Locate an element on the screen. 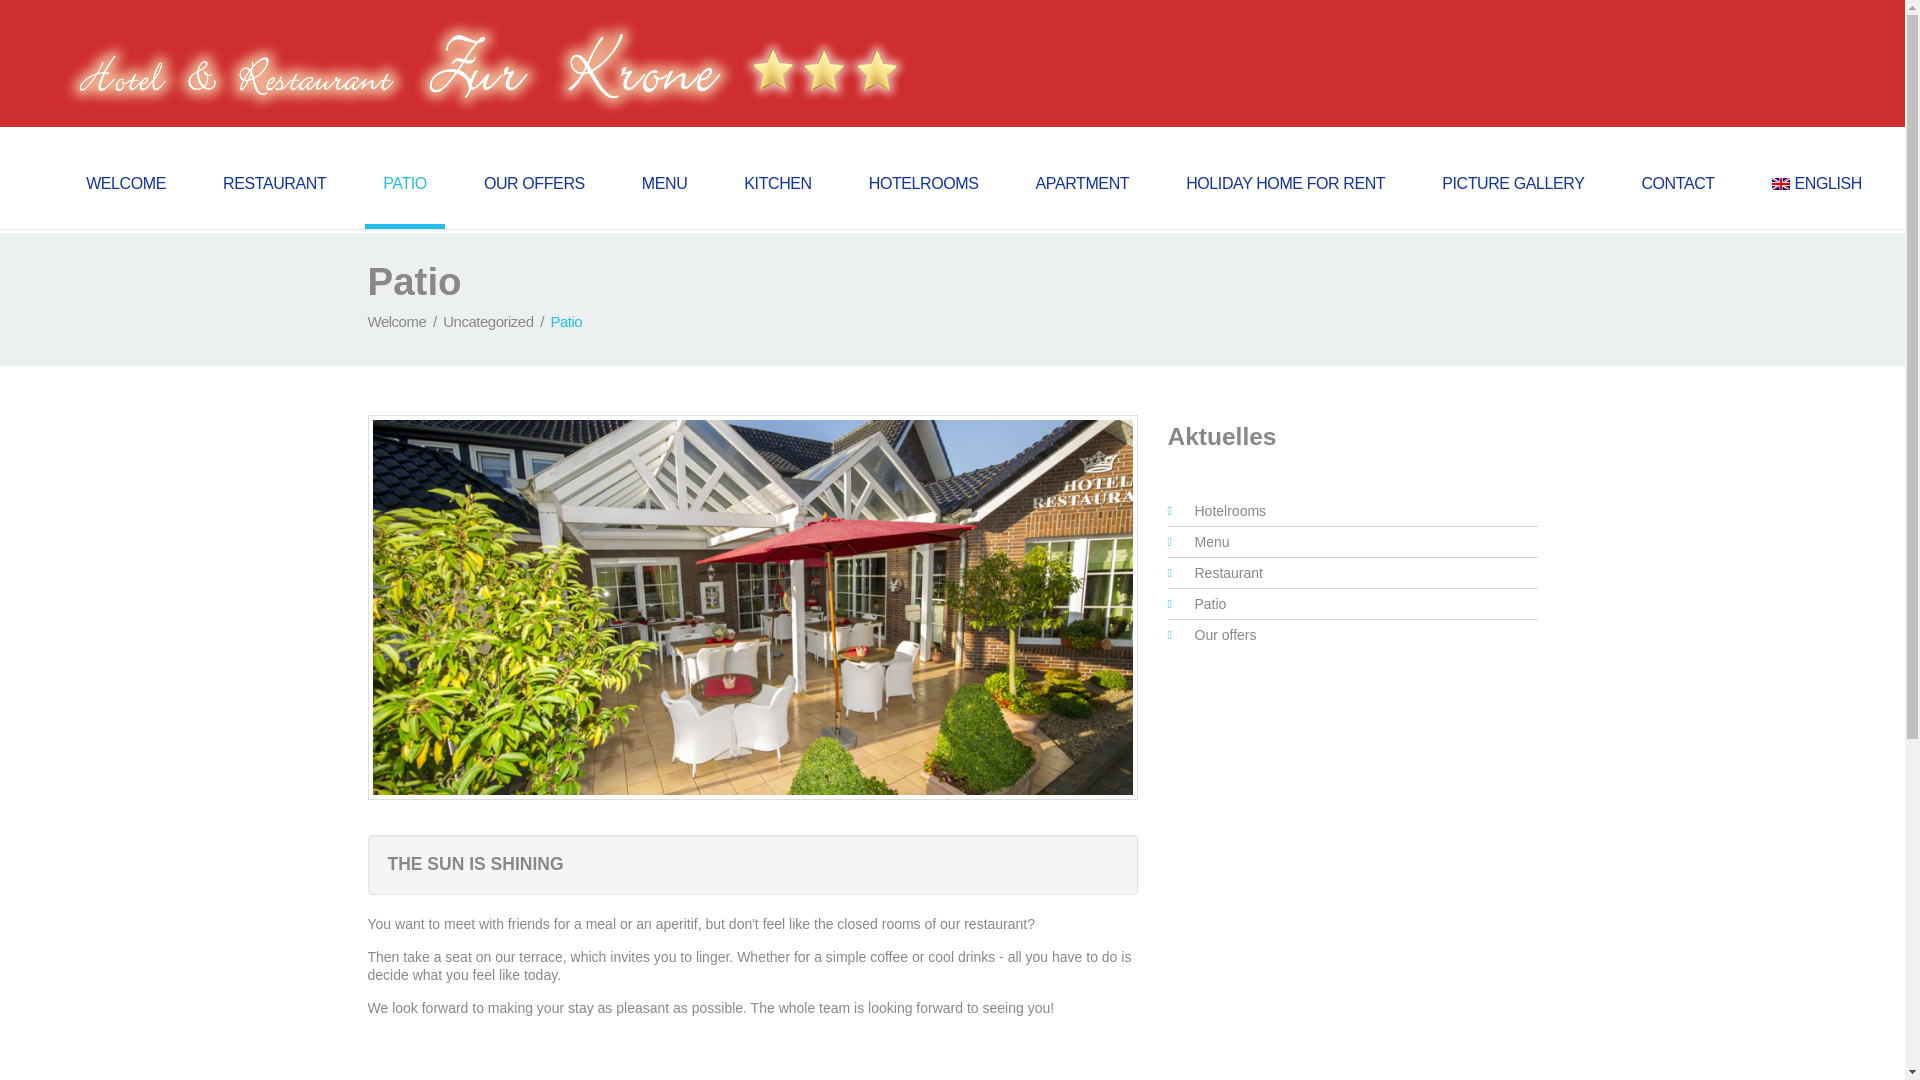  Uncategorized is located at coordinates (488, 322).